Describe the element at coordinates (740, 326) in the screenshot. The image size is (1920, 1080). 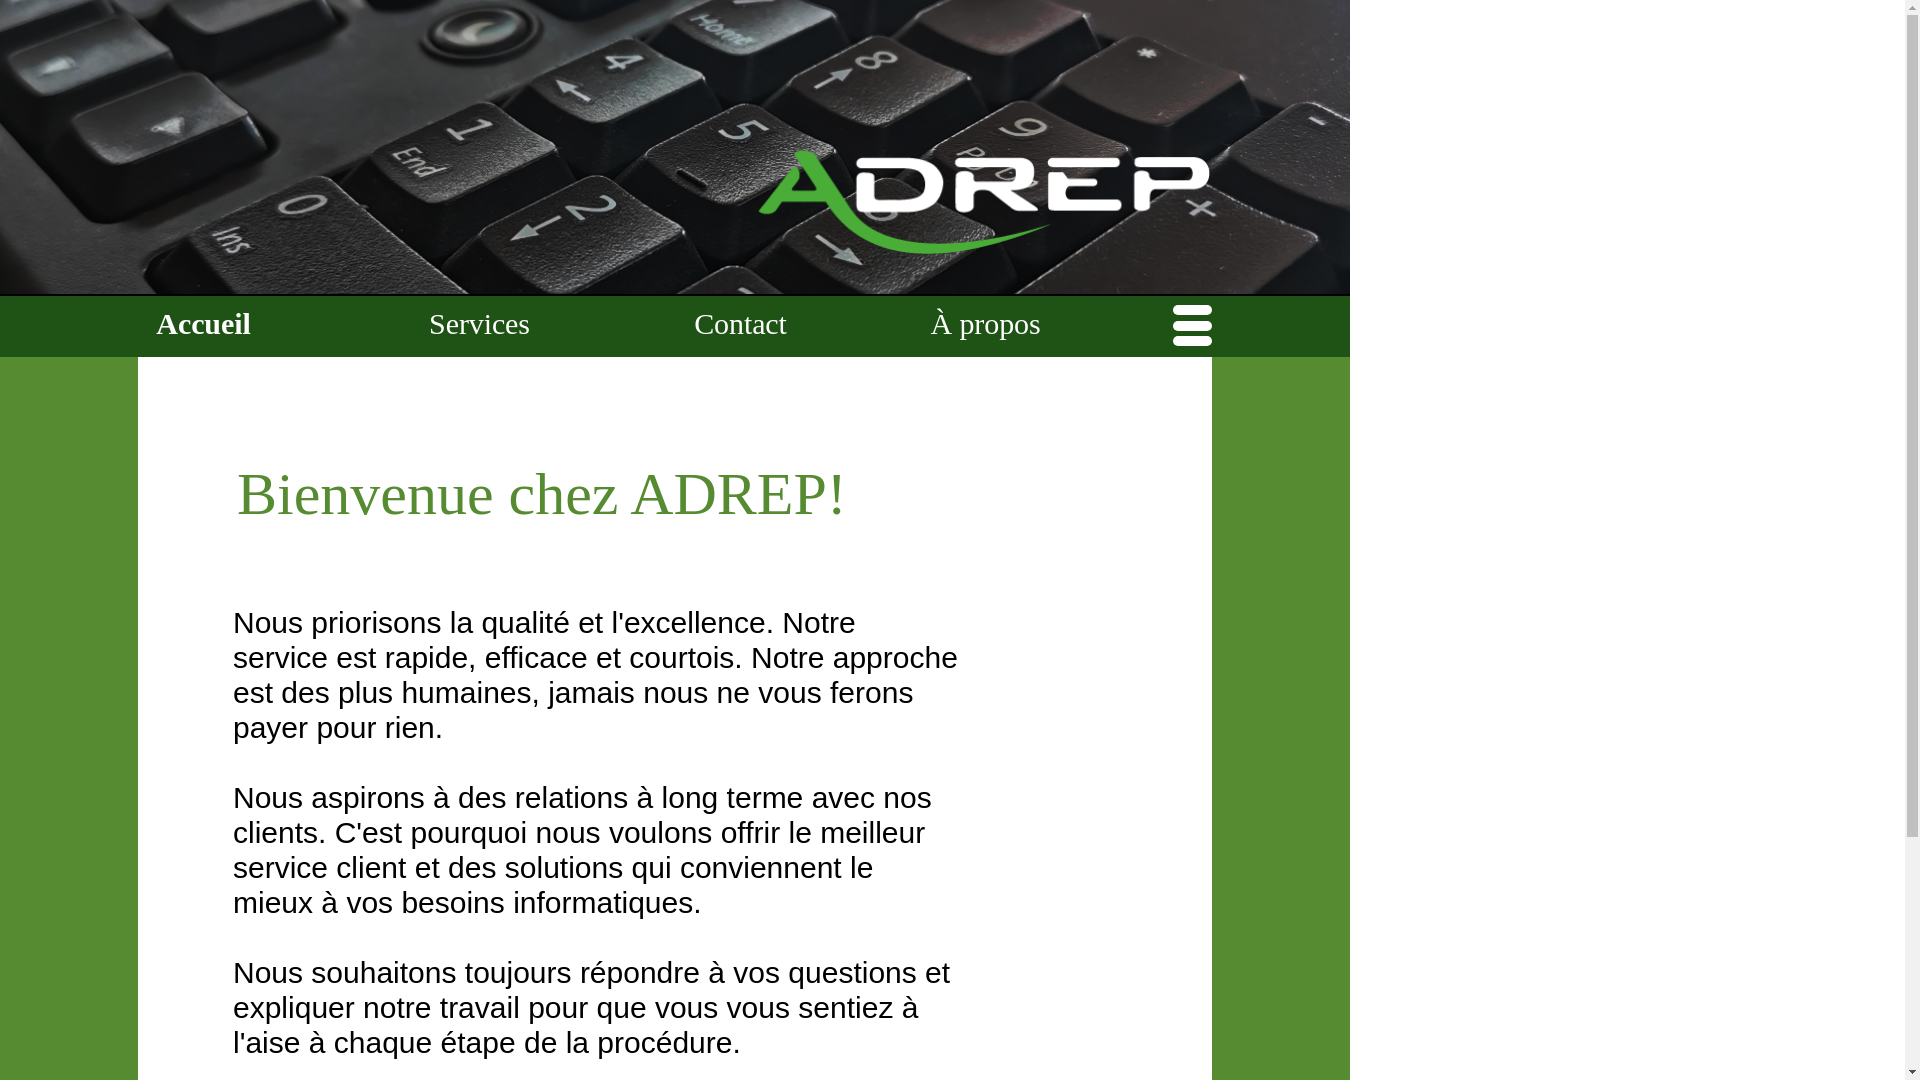
I see `Contact` at that location.